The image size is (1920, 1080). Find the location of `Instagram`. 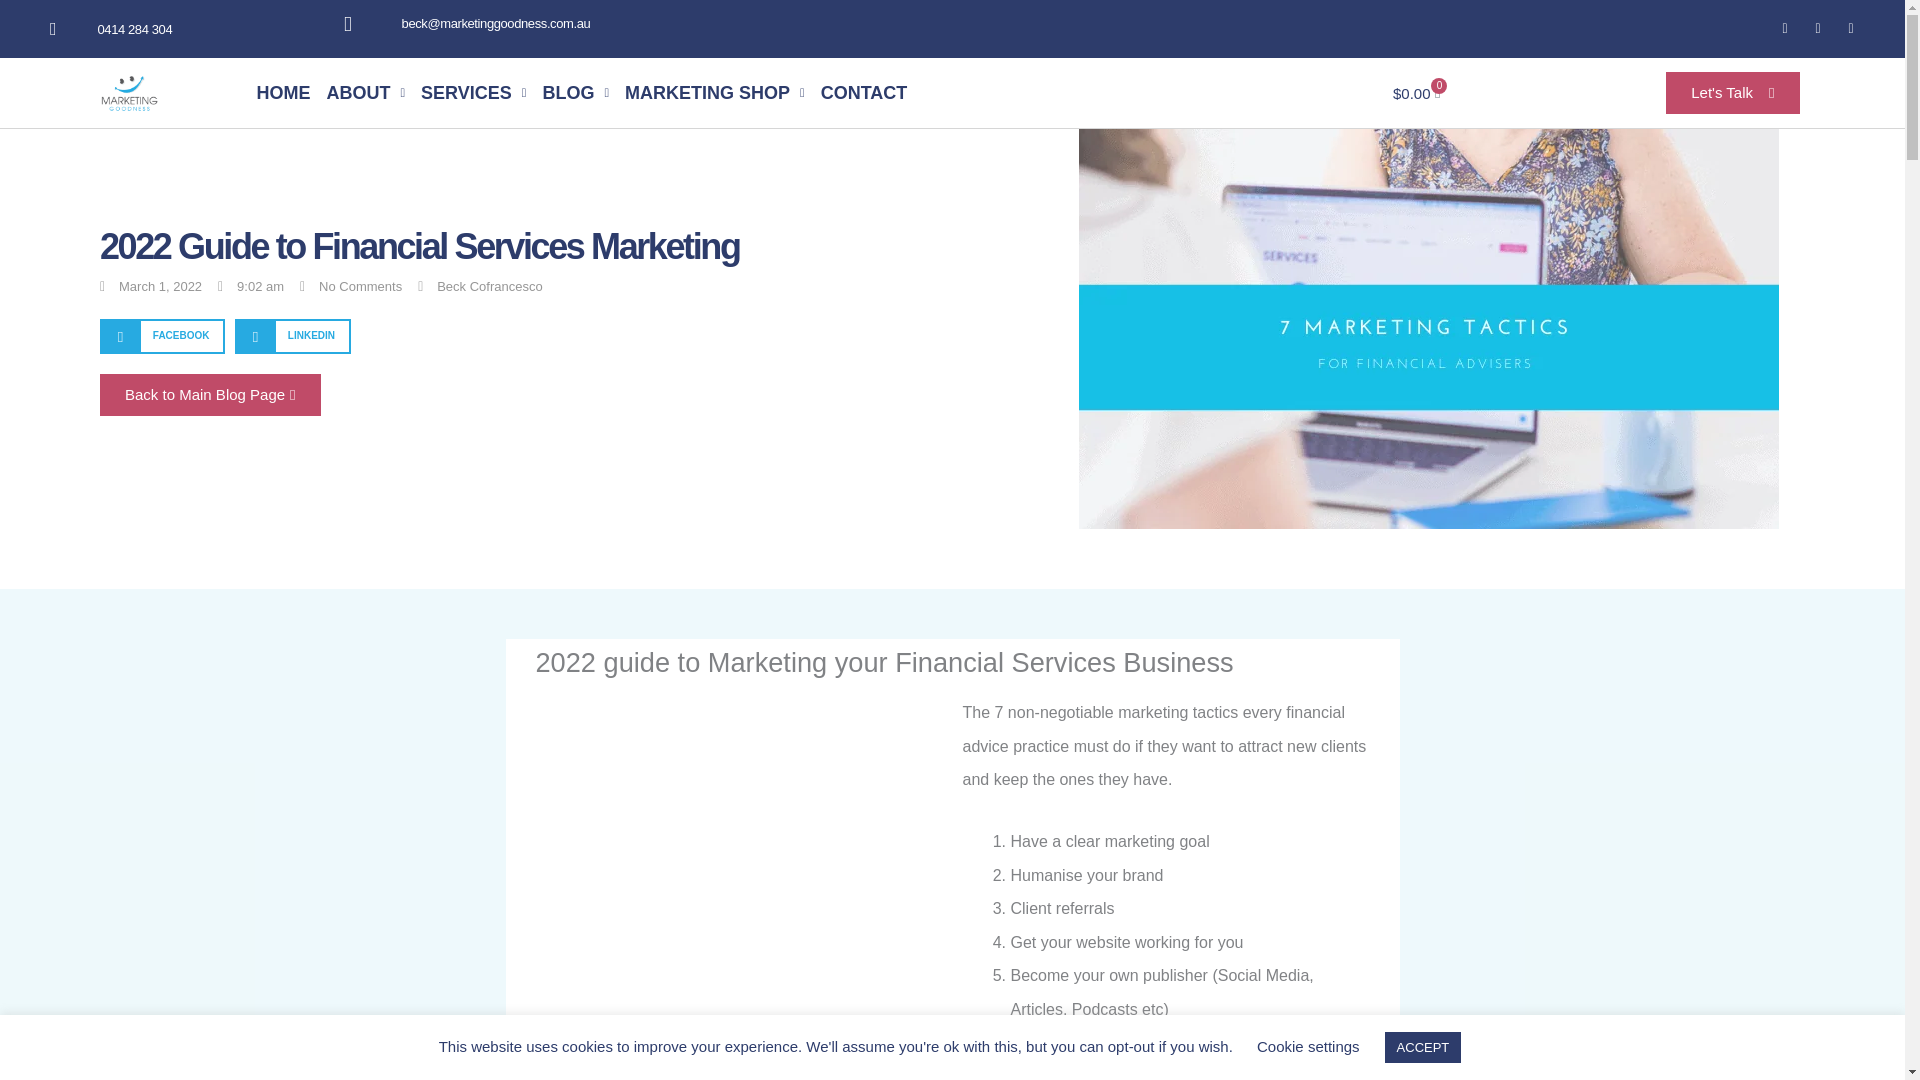

Instagram is located at coordinates (1818, 29).